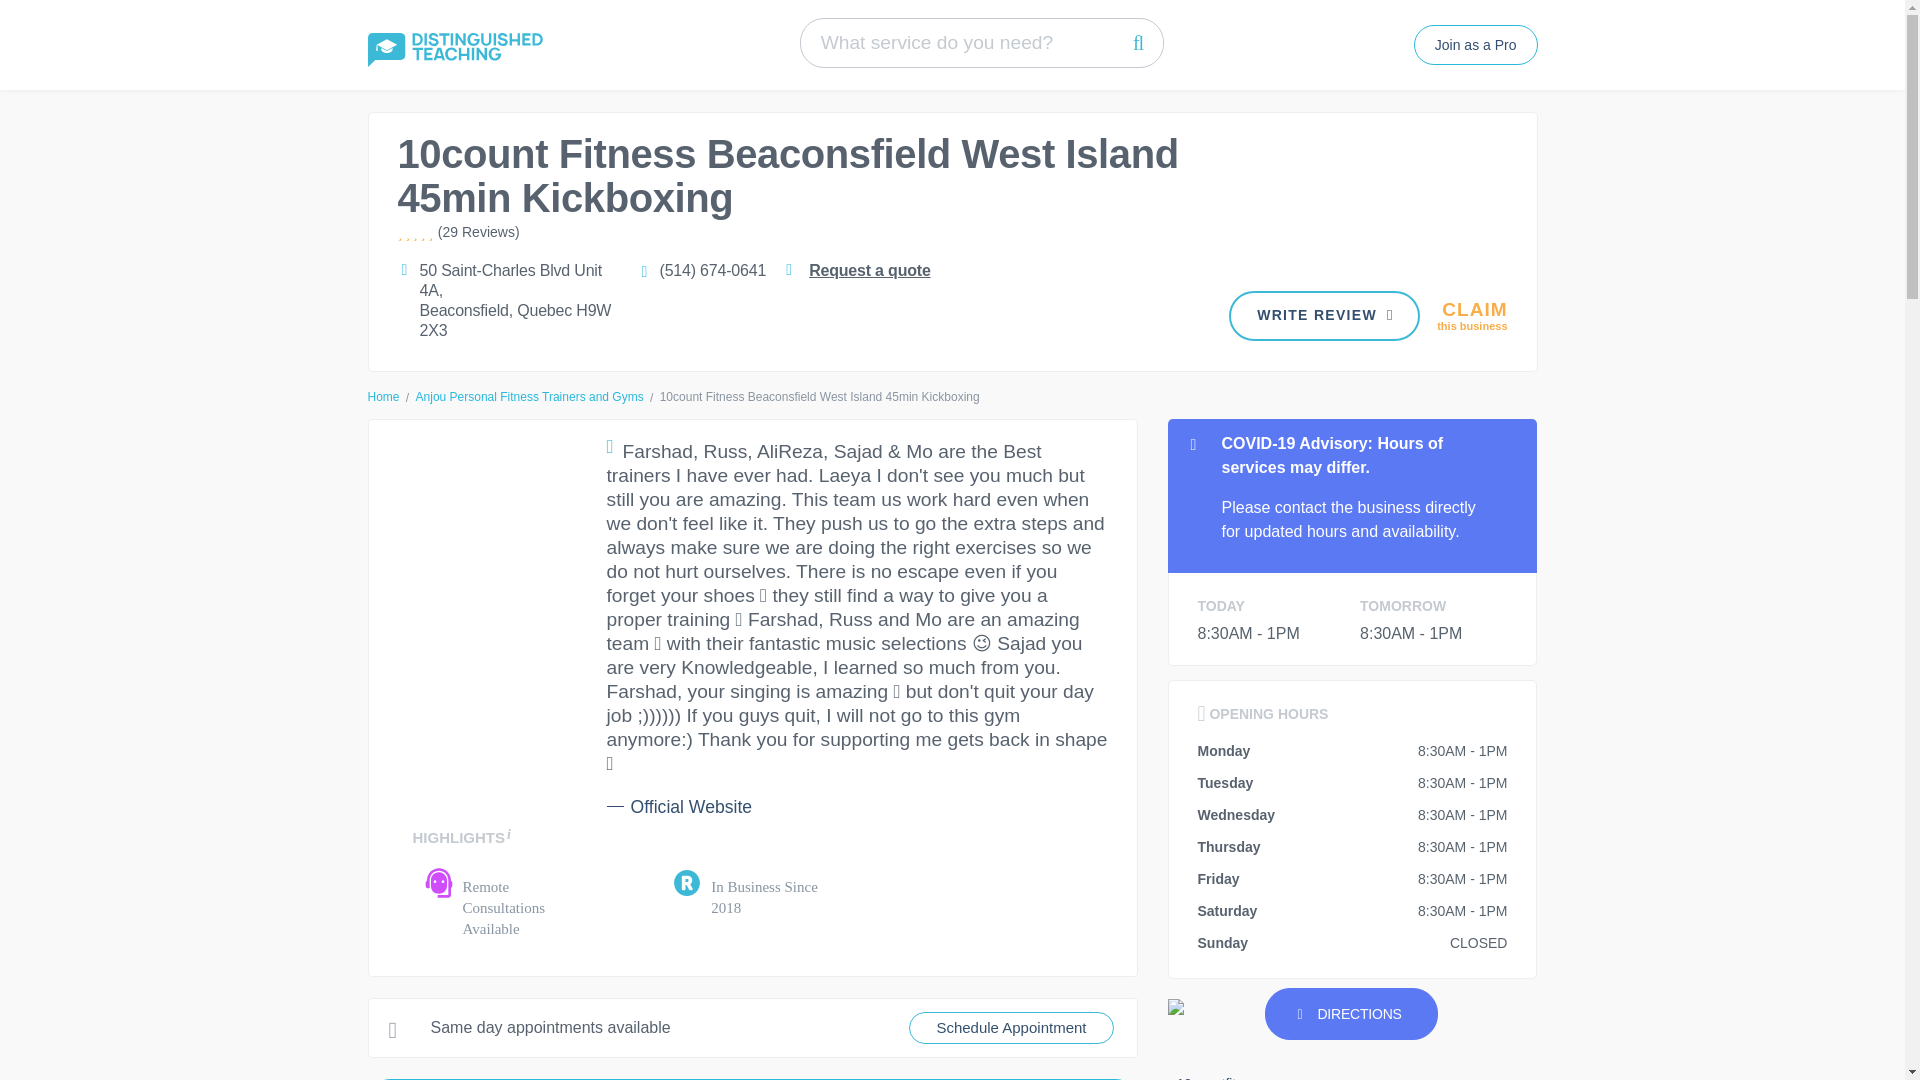  What do you see at coordinates (868, 270) in the screenshot?
I see `Anjou Personal Fitness Trainers and Gyms` at bounding box center [868, 270].